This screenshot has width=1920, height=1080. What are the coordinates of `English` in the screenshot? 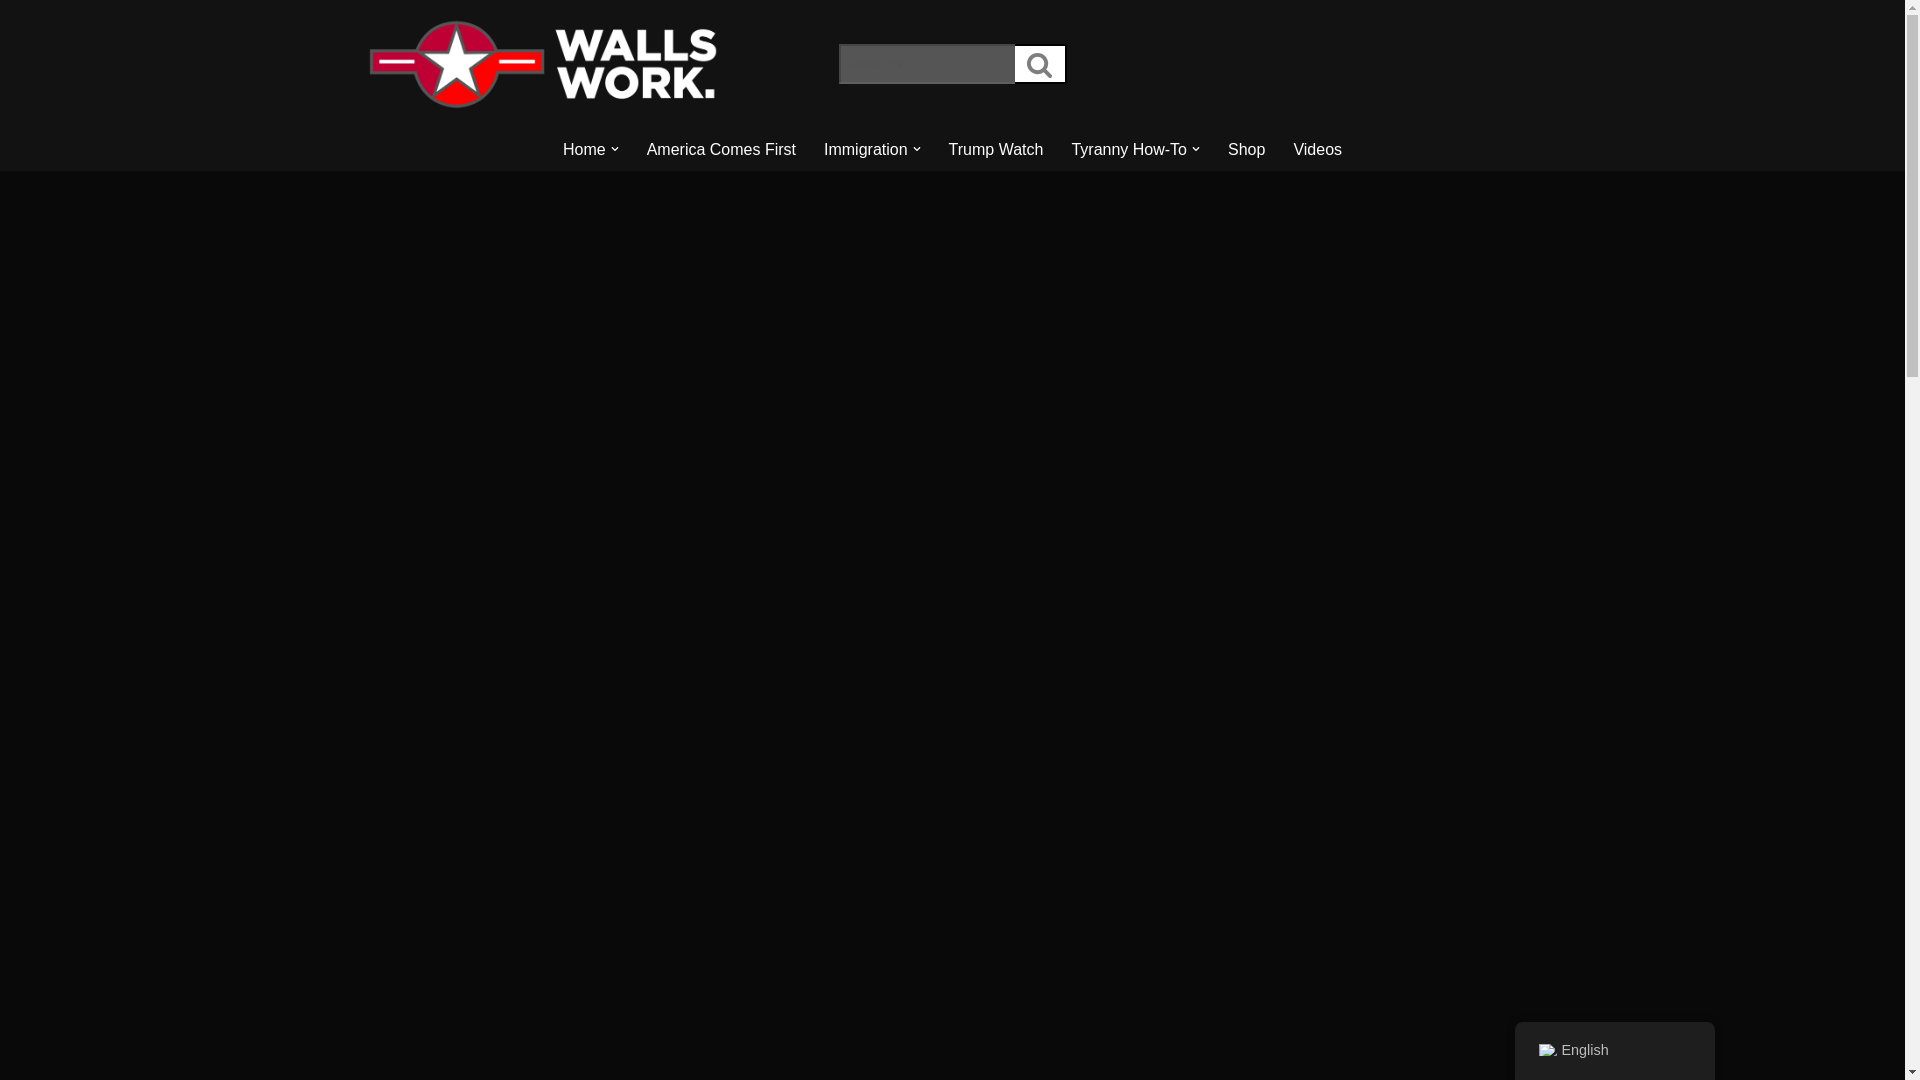 It's located at (1546, 1050).